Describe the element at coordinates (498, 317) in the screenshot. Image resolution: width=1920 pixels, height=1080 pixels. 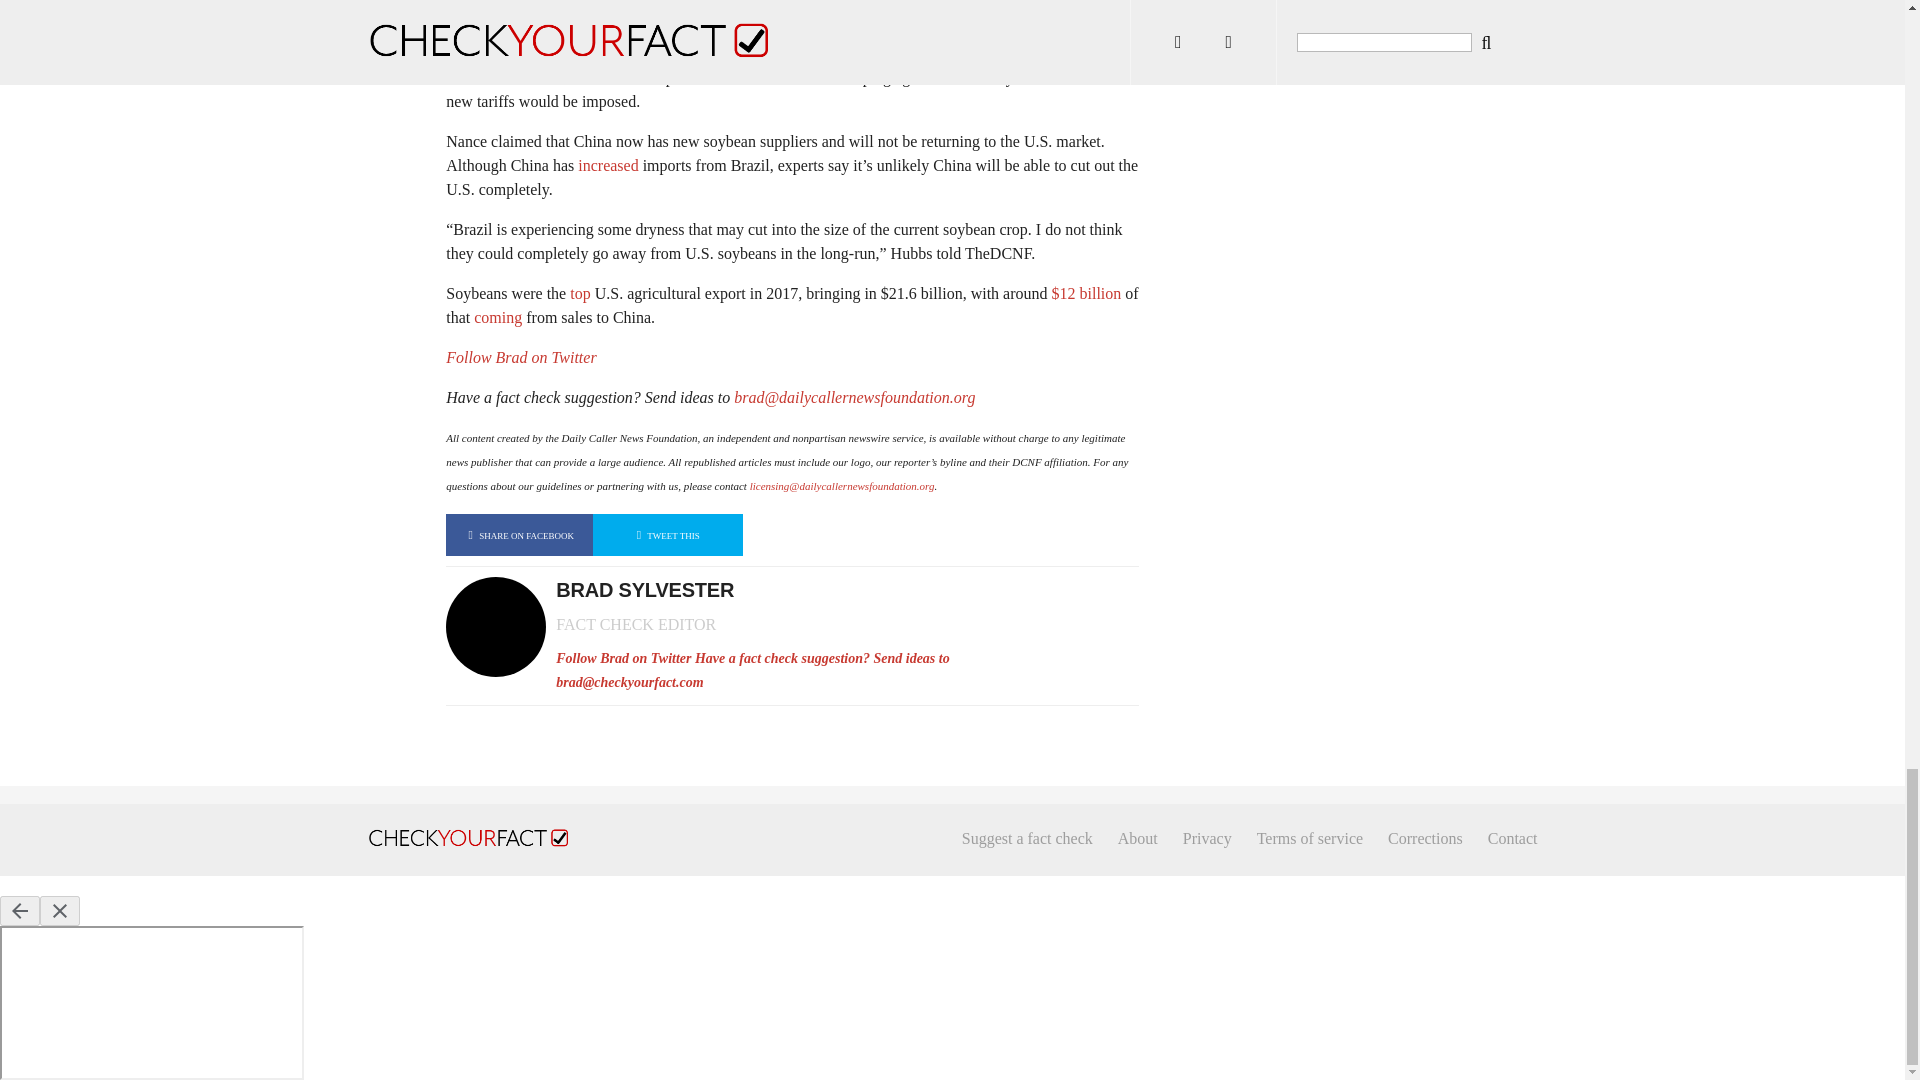
I see `coming` at that location.